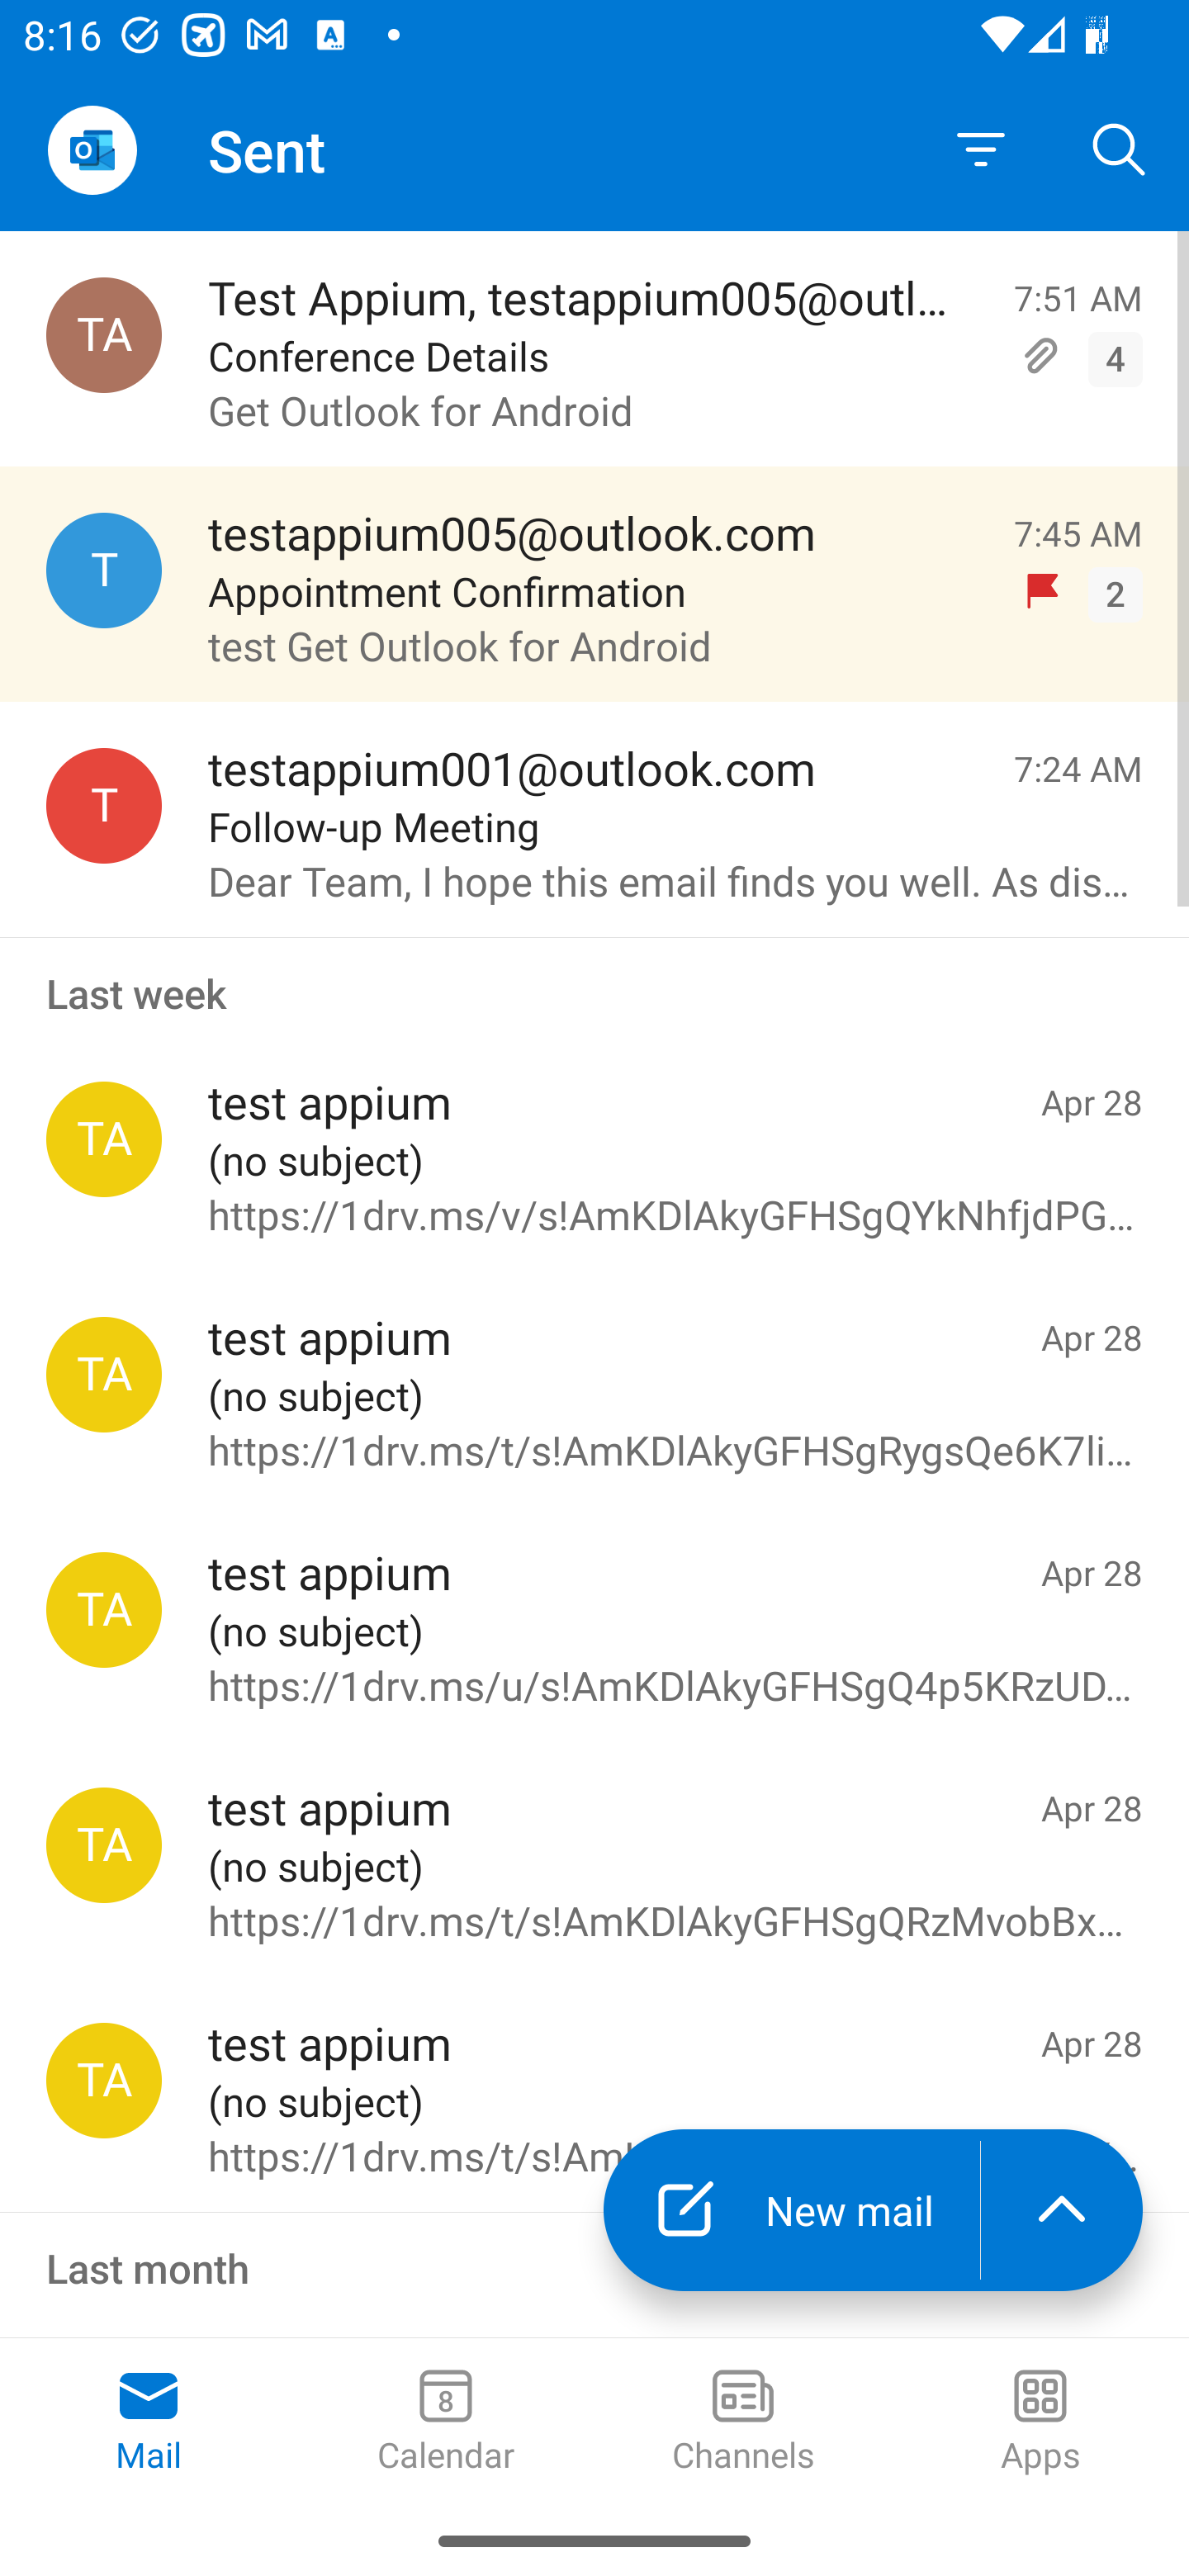 Image resolution: width=1189 pixels, height=2576 pixels. I want to click on Filter, so click(981, 150).